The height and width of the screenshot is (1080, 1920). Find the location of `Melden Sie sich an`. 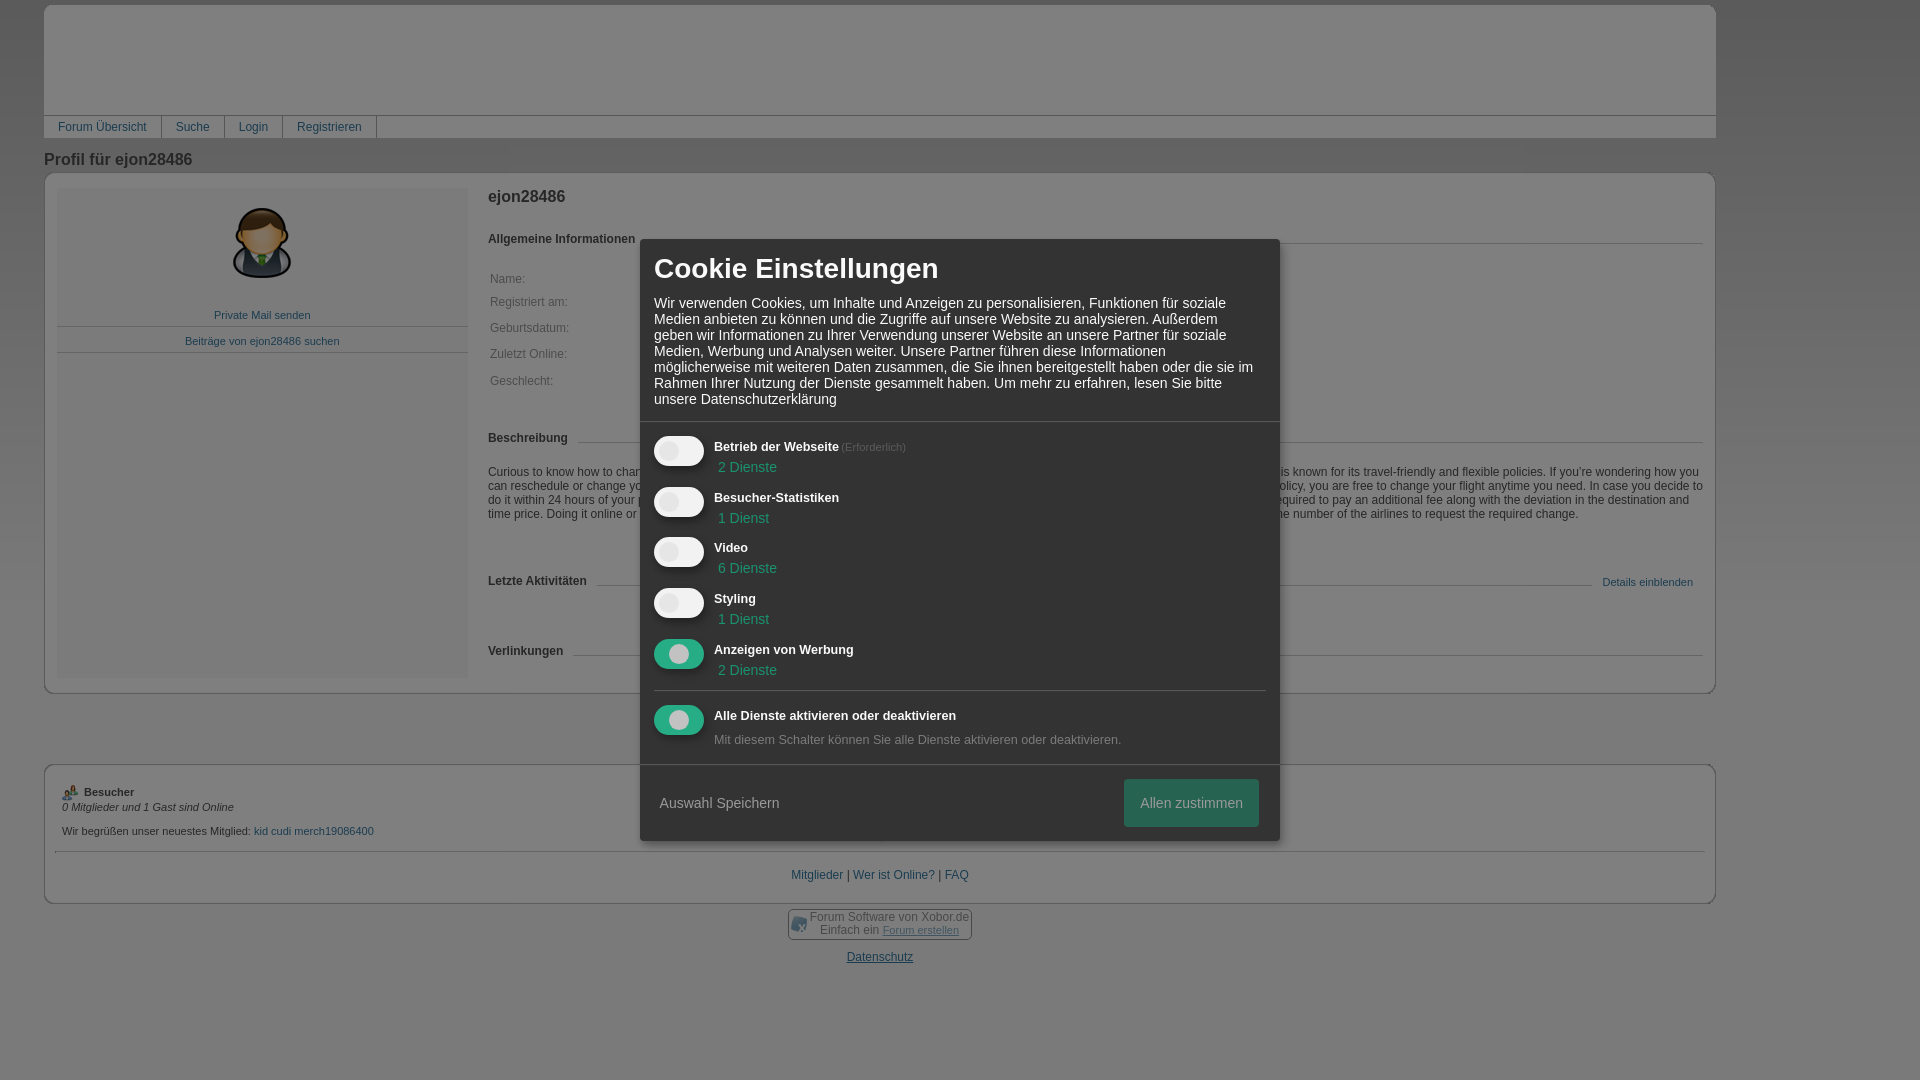

Melden Sie sich an is located at coordinates (777, 715).